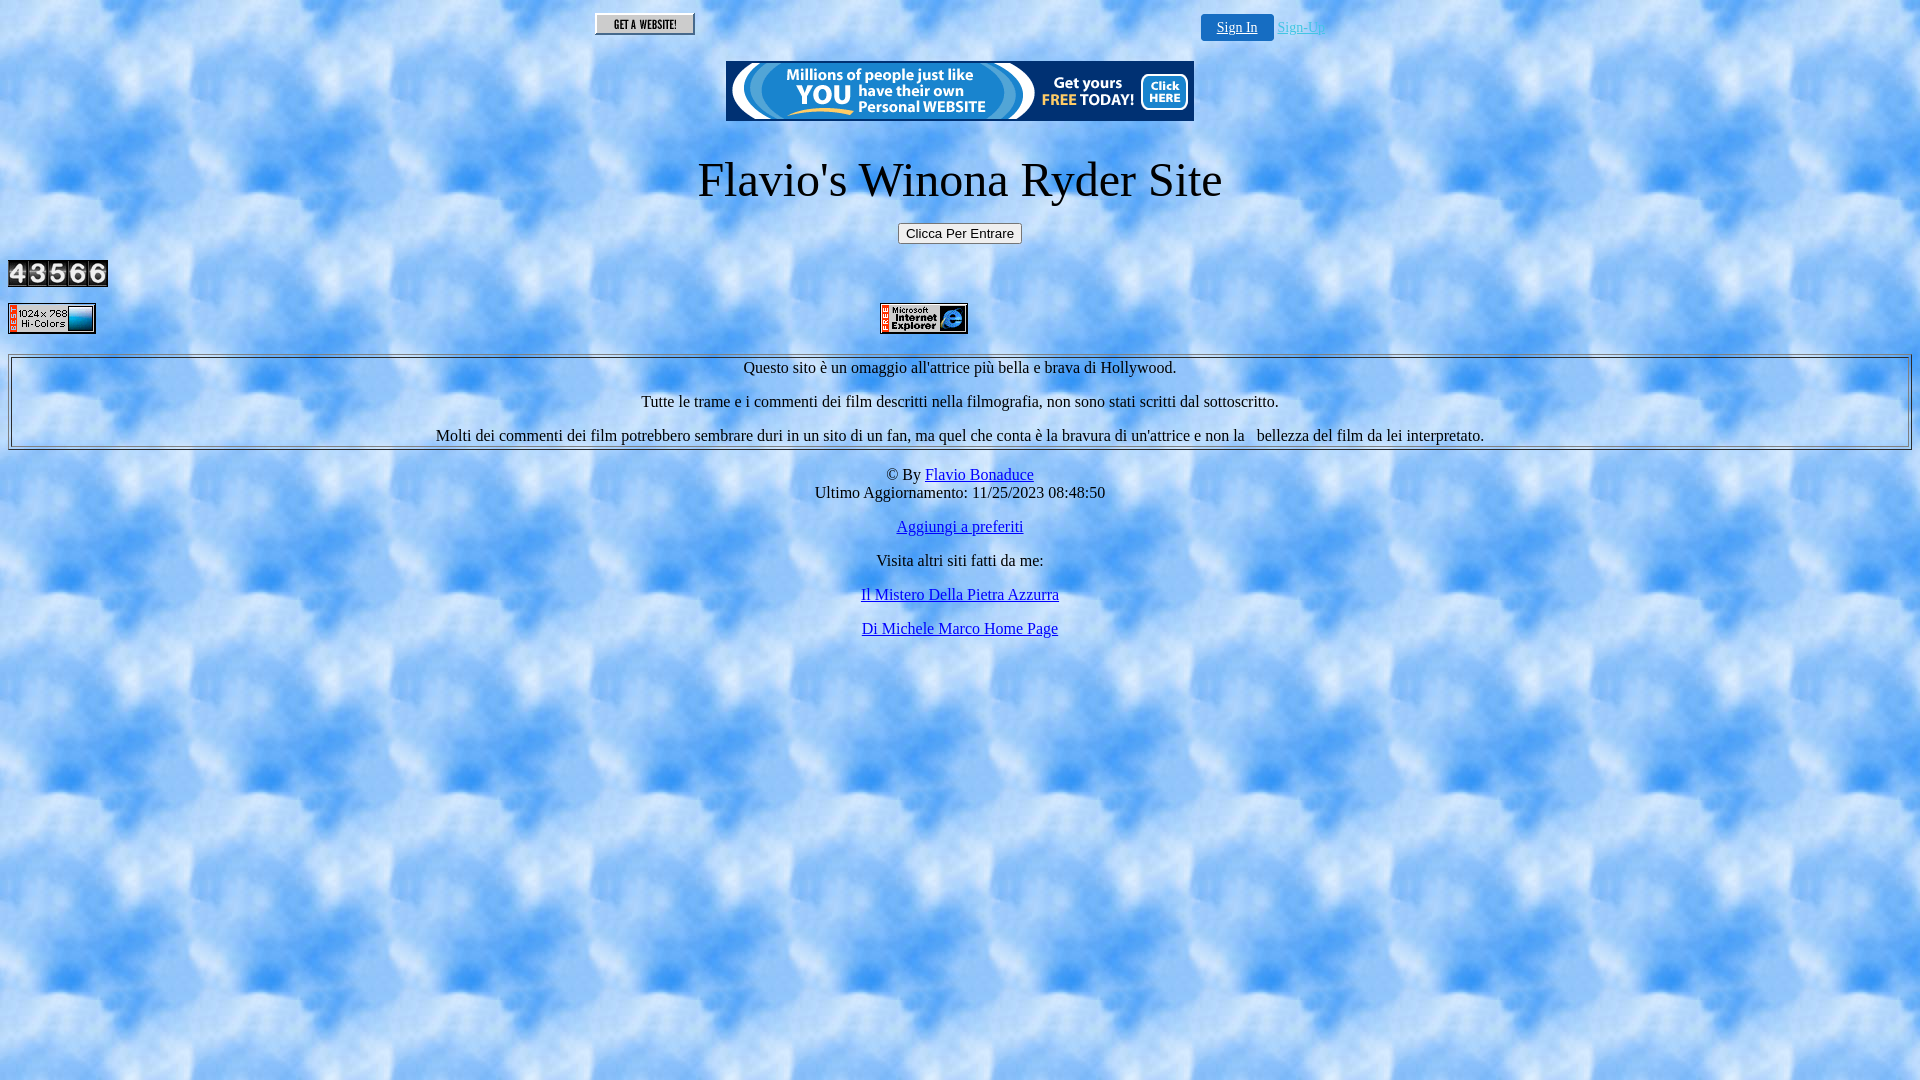 The width and height of the screenshot is (1920, 1080). Describe the element at coordinates (980, 474) in the screenshot. I see `Flavio Bonaduce` at that location.